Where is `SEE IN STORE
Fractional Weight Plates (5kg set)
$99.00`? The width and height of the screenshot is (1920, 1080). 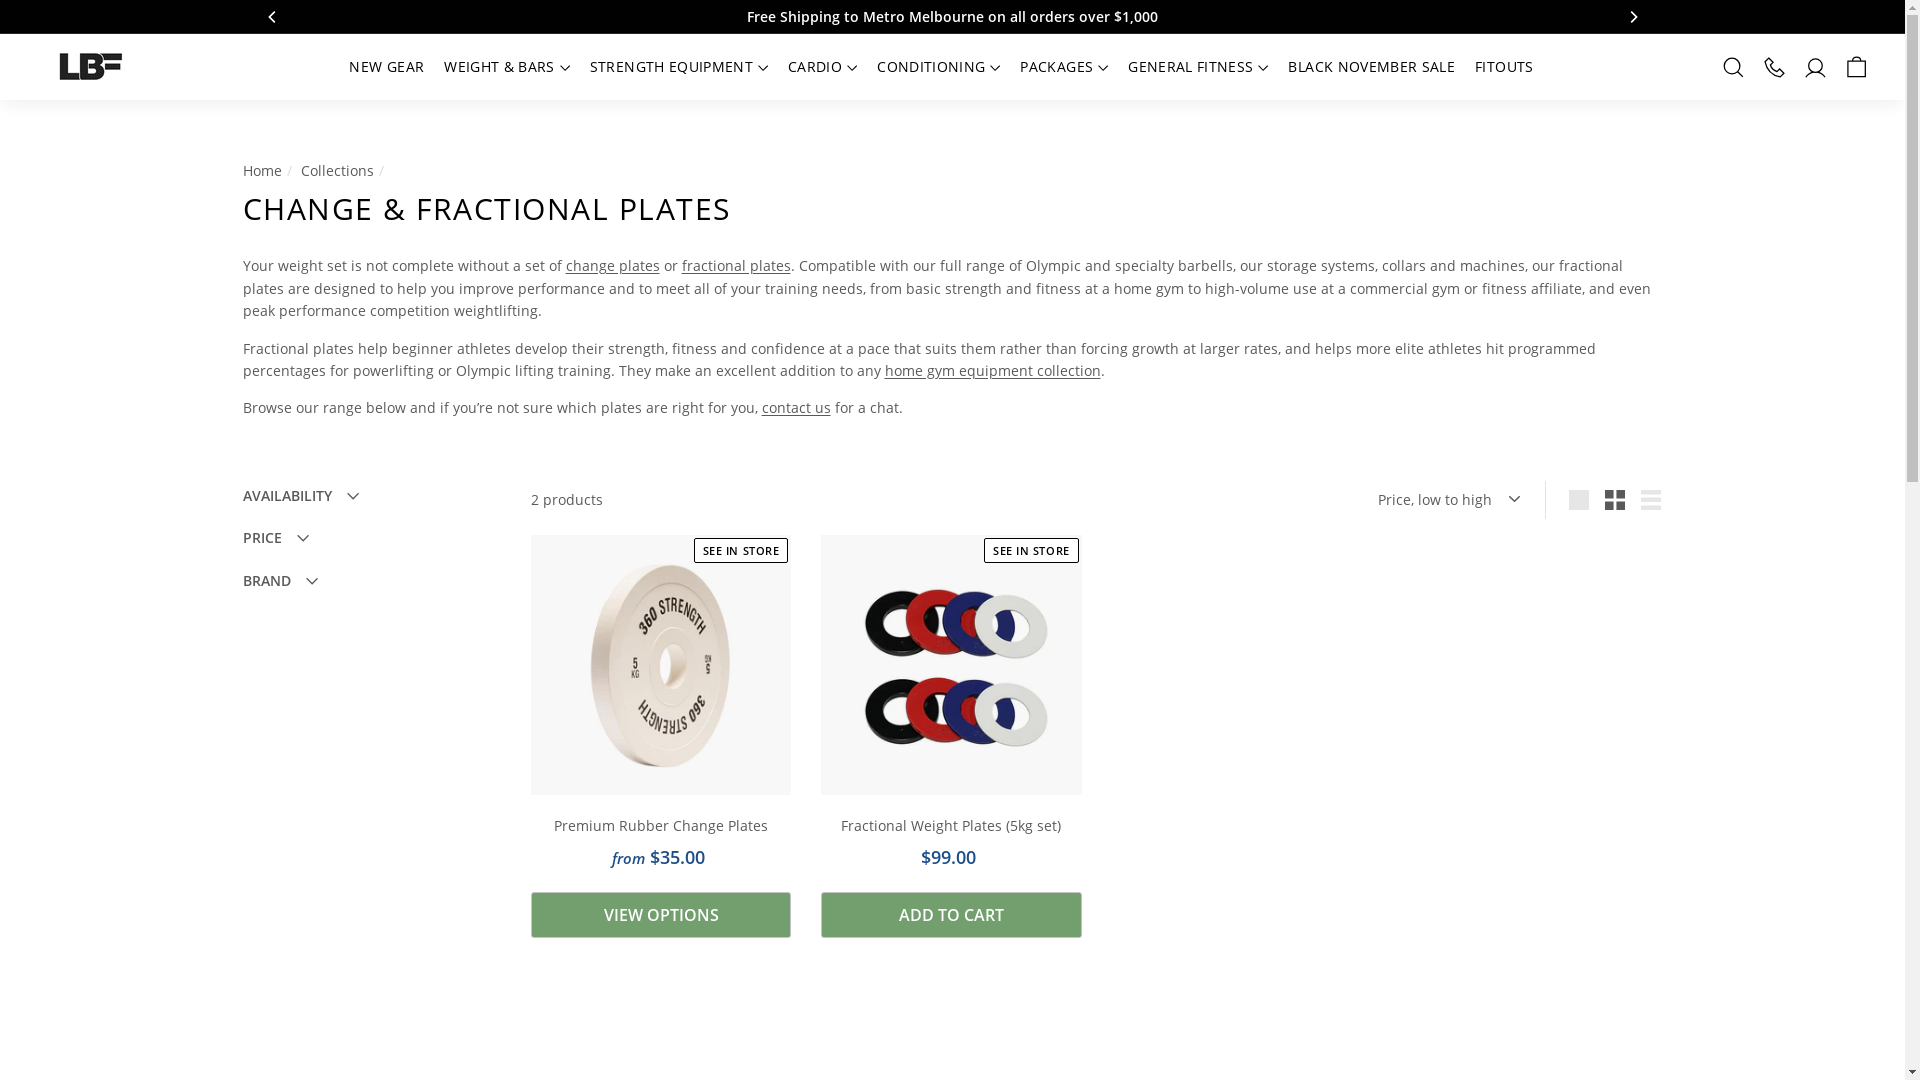
SEE IN STORE
Fractional Weight Plates (5kg set)
$99.00 is located at coordinates (951, 714).